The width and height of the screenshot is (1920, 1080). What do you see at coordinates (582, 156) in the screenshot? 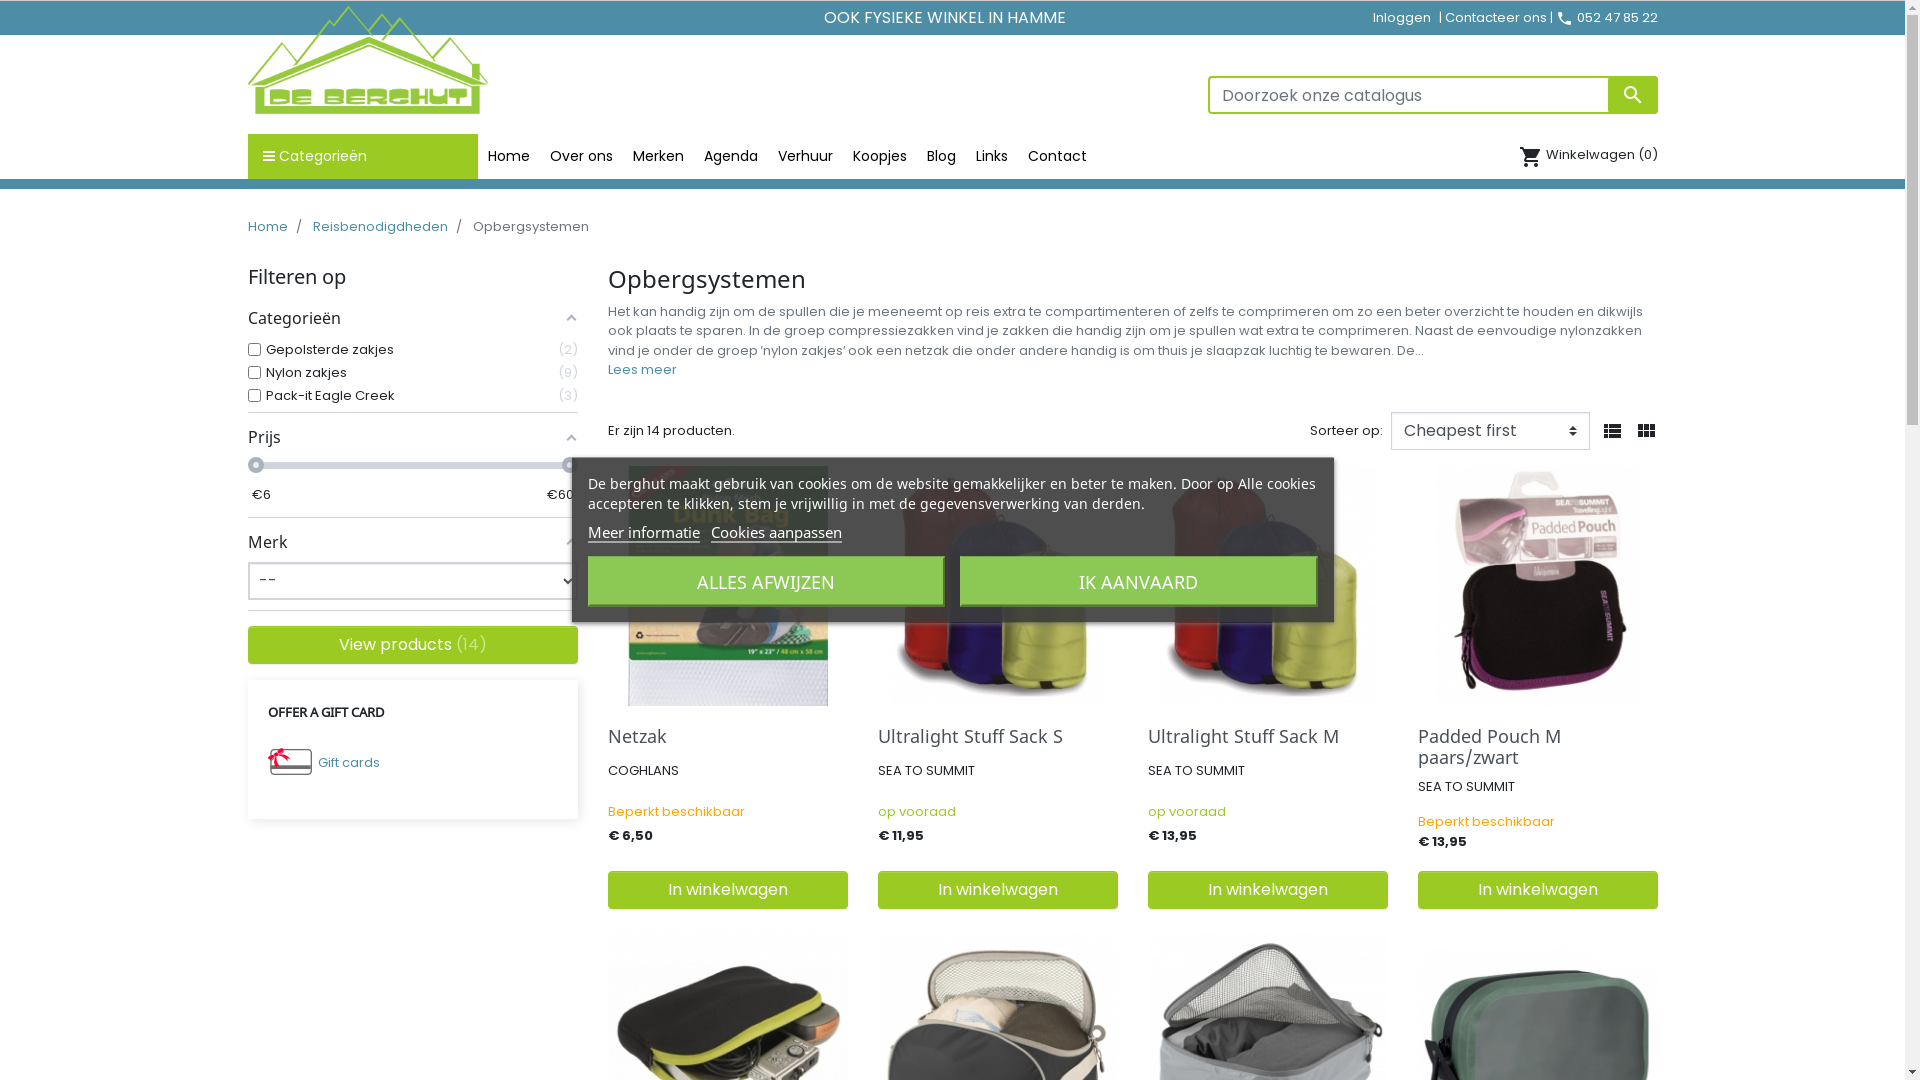
I see `Over ons` at bounding box center [582, 156].